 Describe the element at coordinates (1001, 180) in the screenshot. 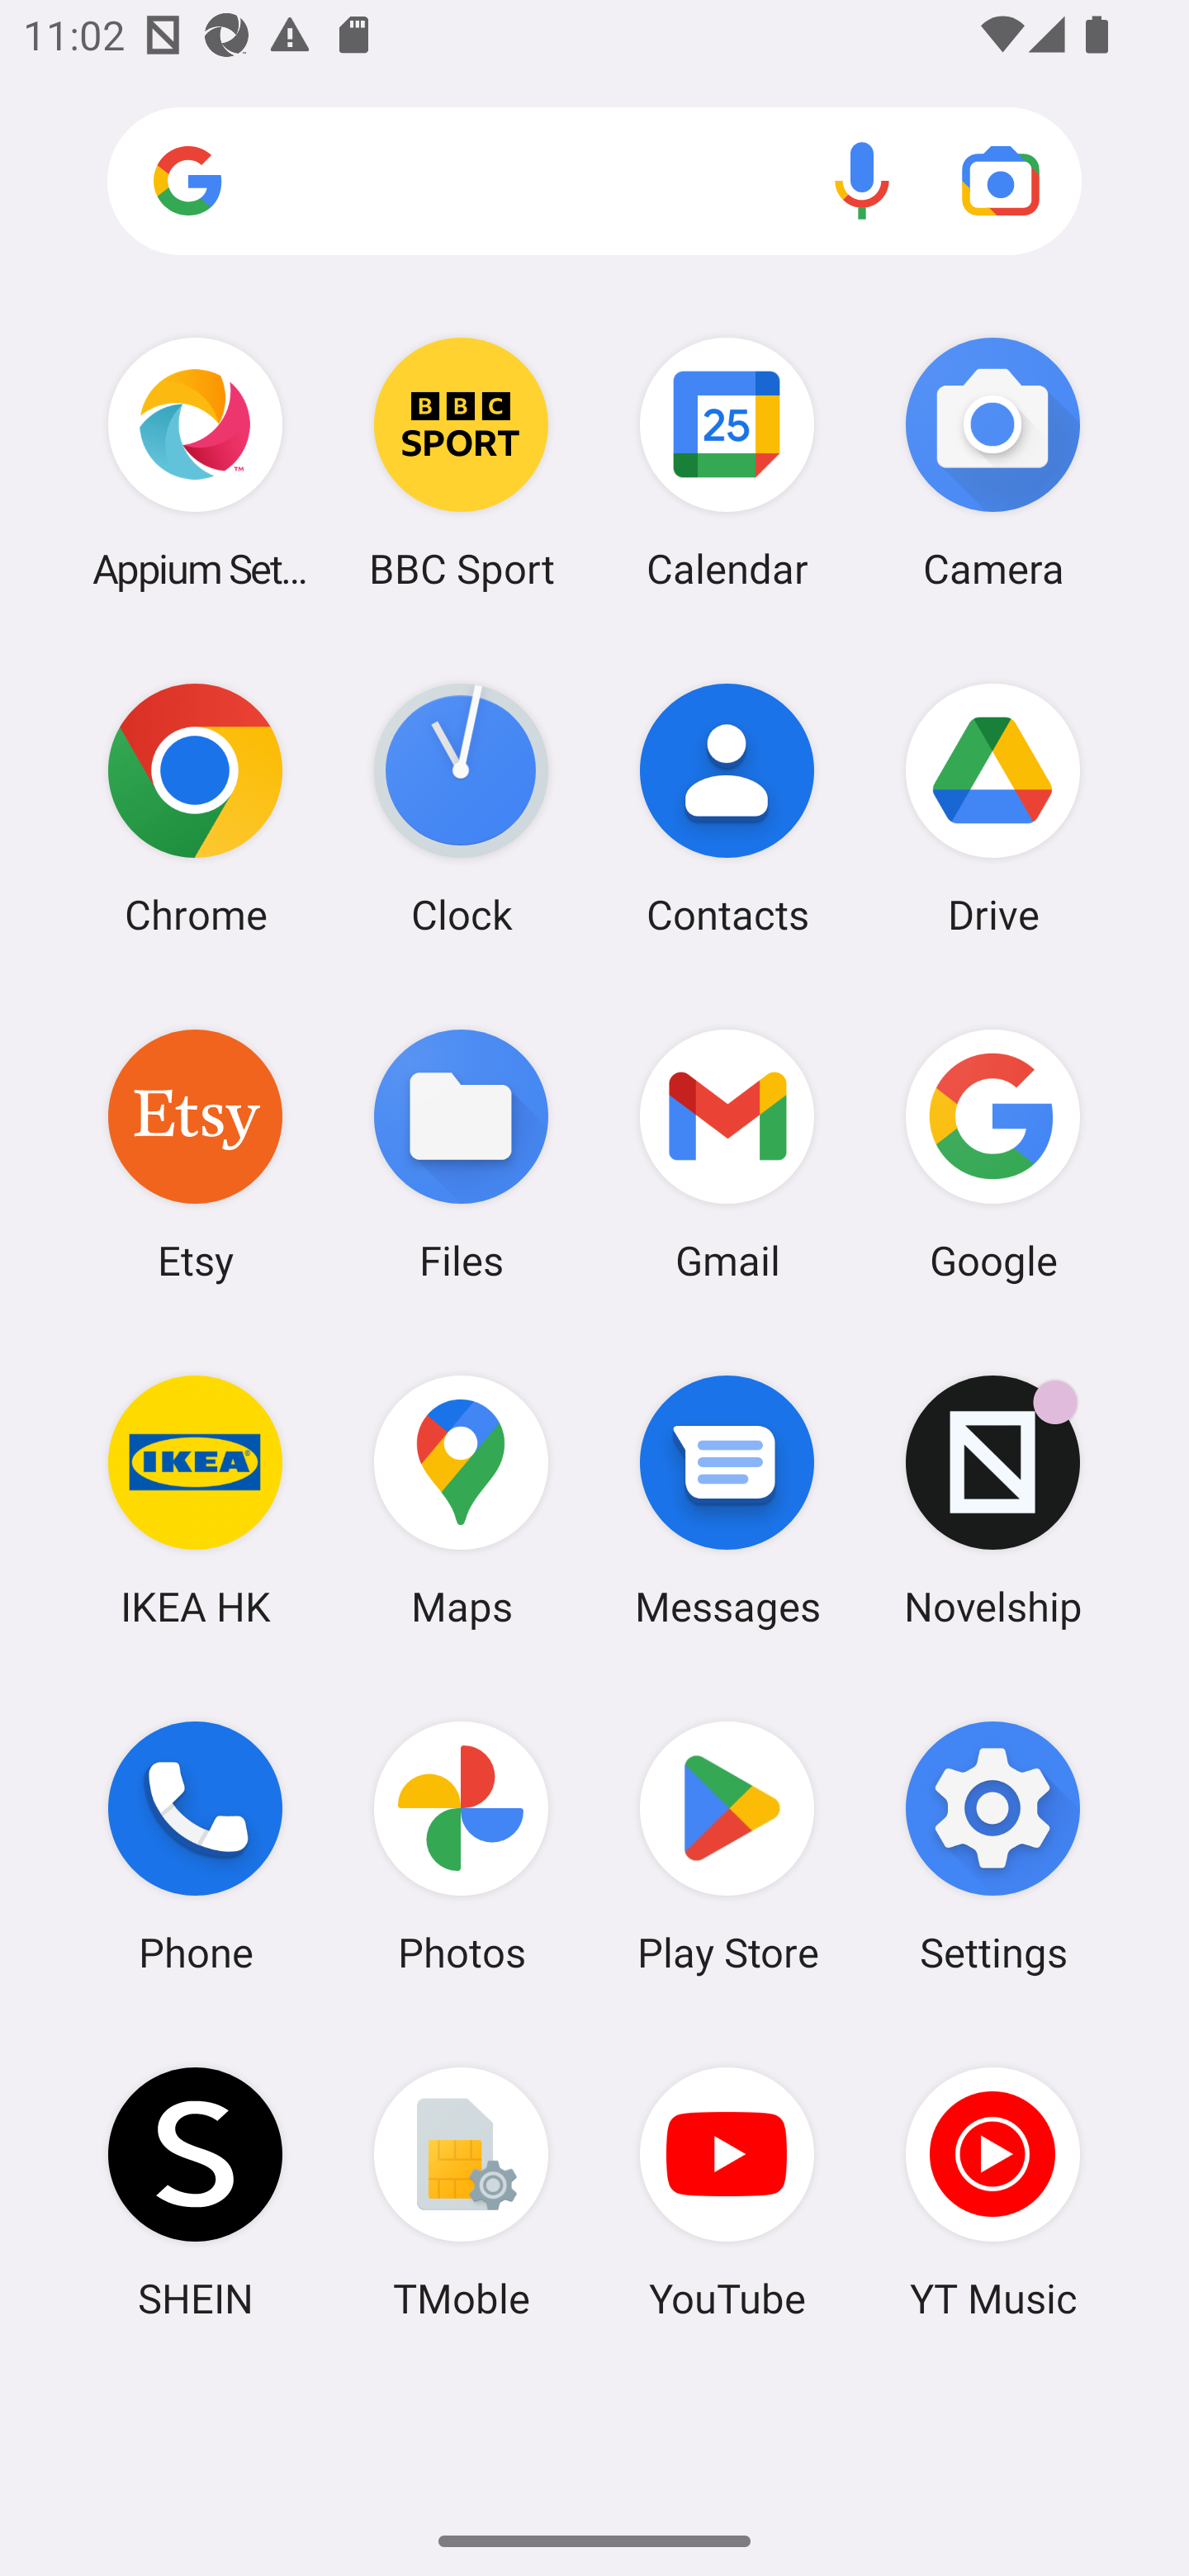

I see `Google Lens` at that location.